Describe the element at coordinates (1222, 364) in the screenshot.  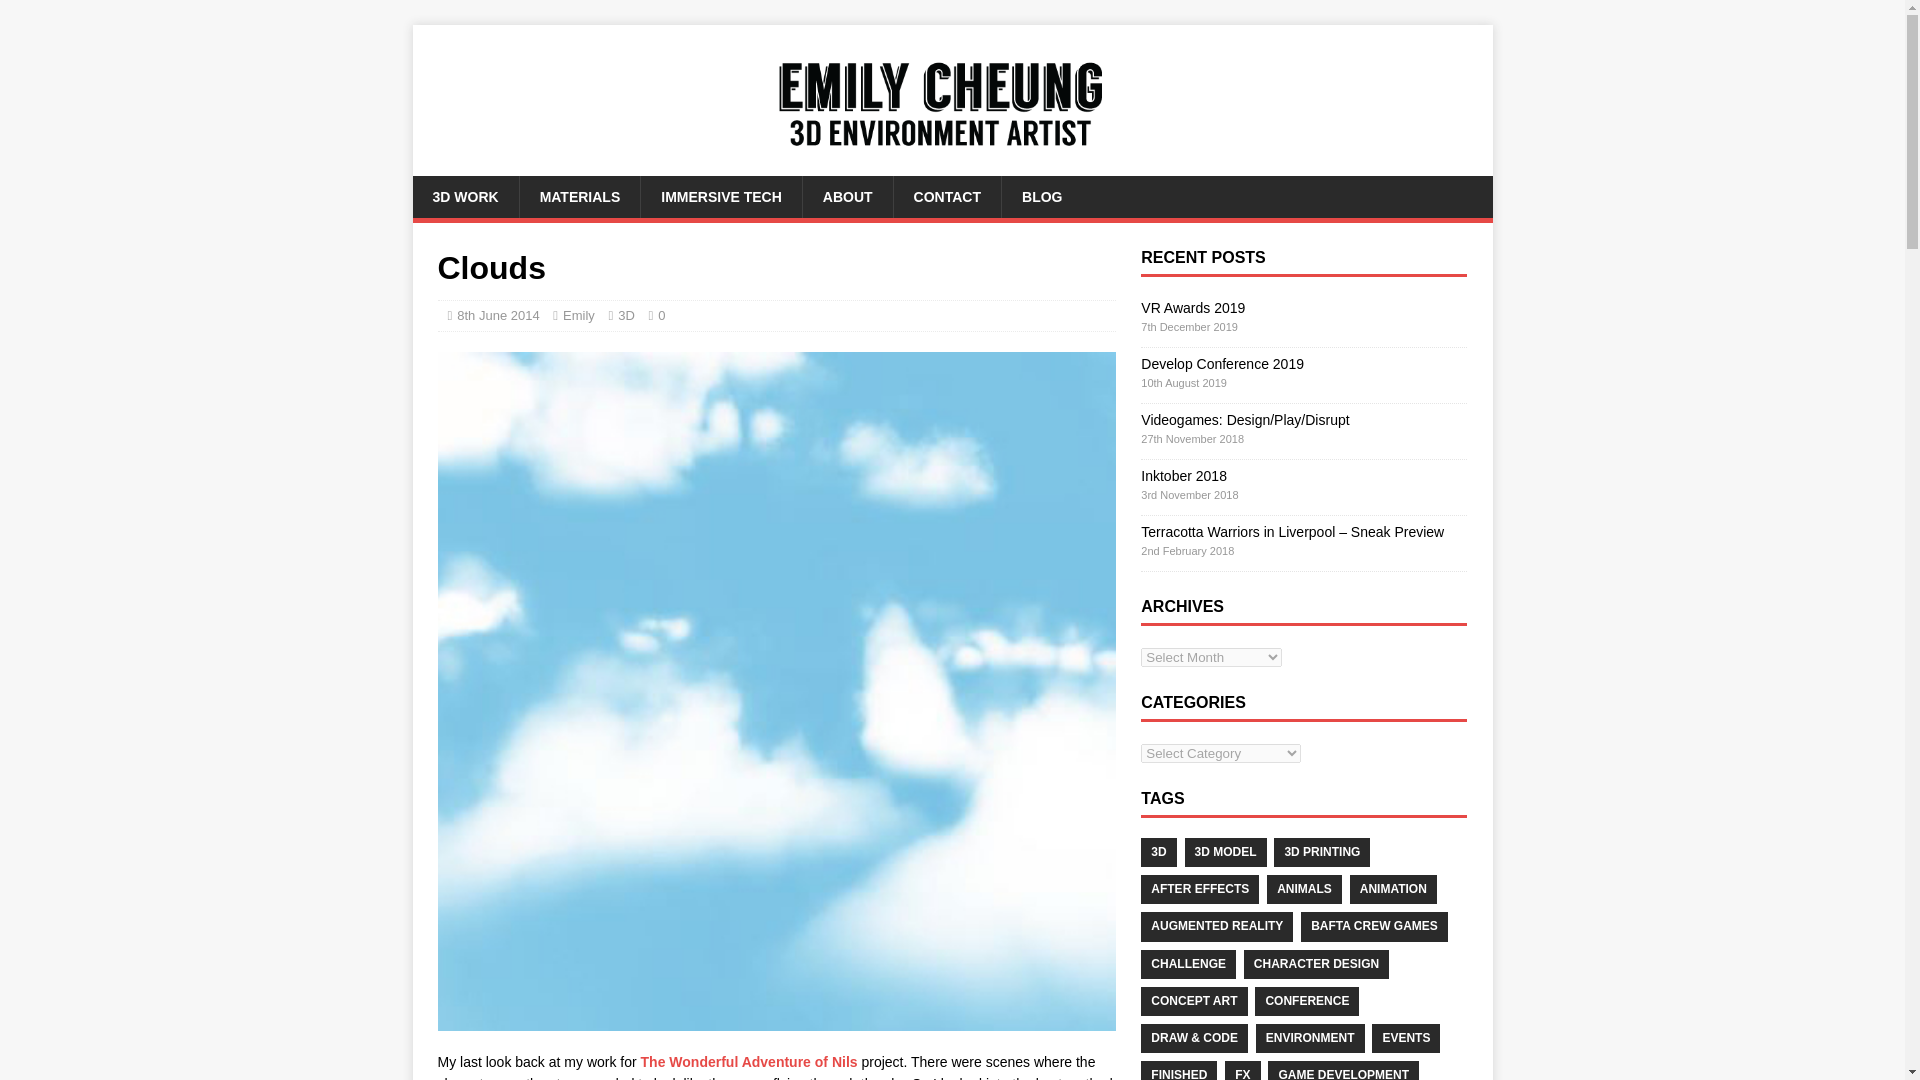
I see `Develop Conference 2019` at that location.